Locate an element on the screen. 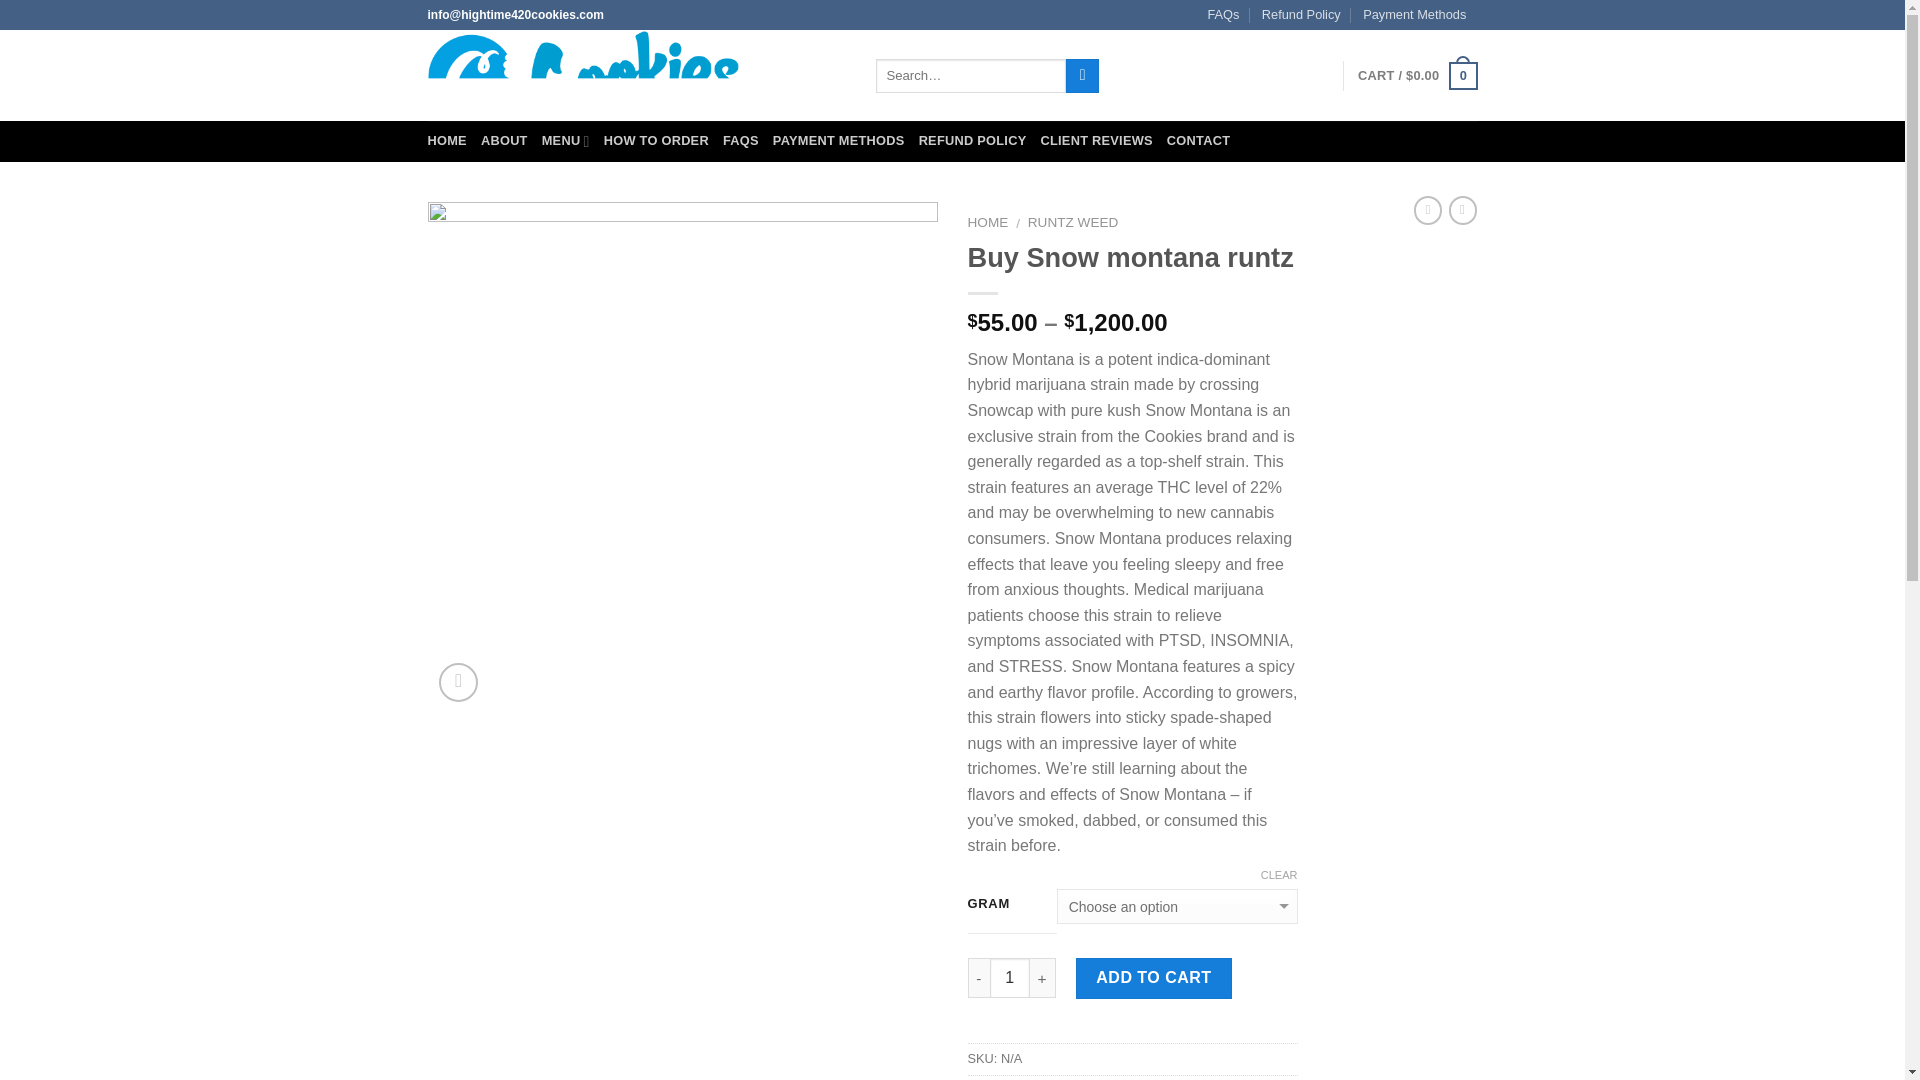 Image resolution: width=1920 pixels, height=1080 pixels. Qty is located at coordinates (1010, 977).